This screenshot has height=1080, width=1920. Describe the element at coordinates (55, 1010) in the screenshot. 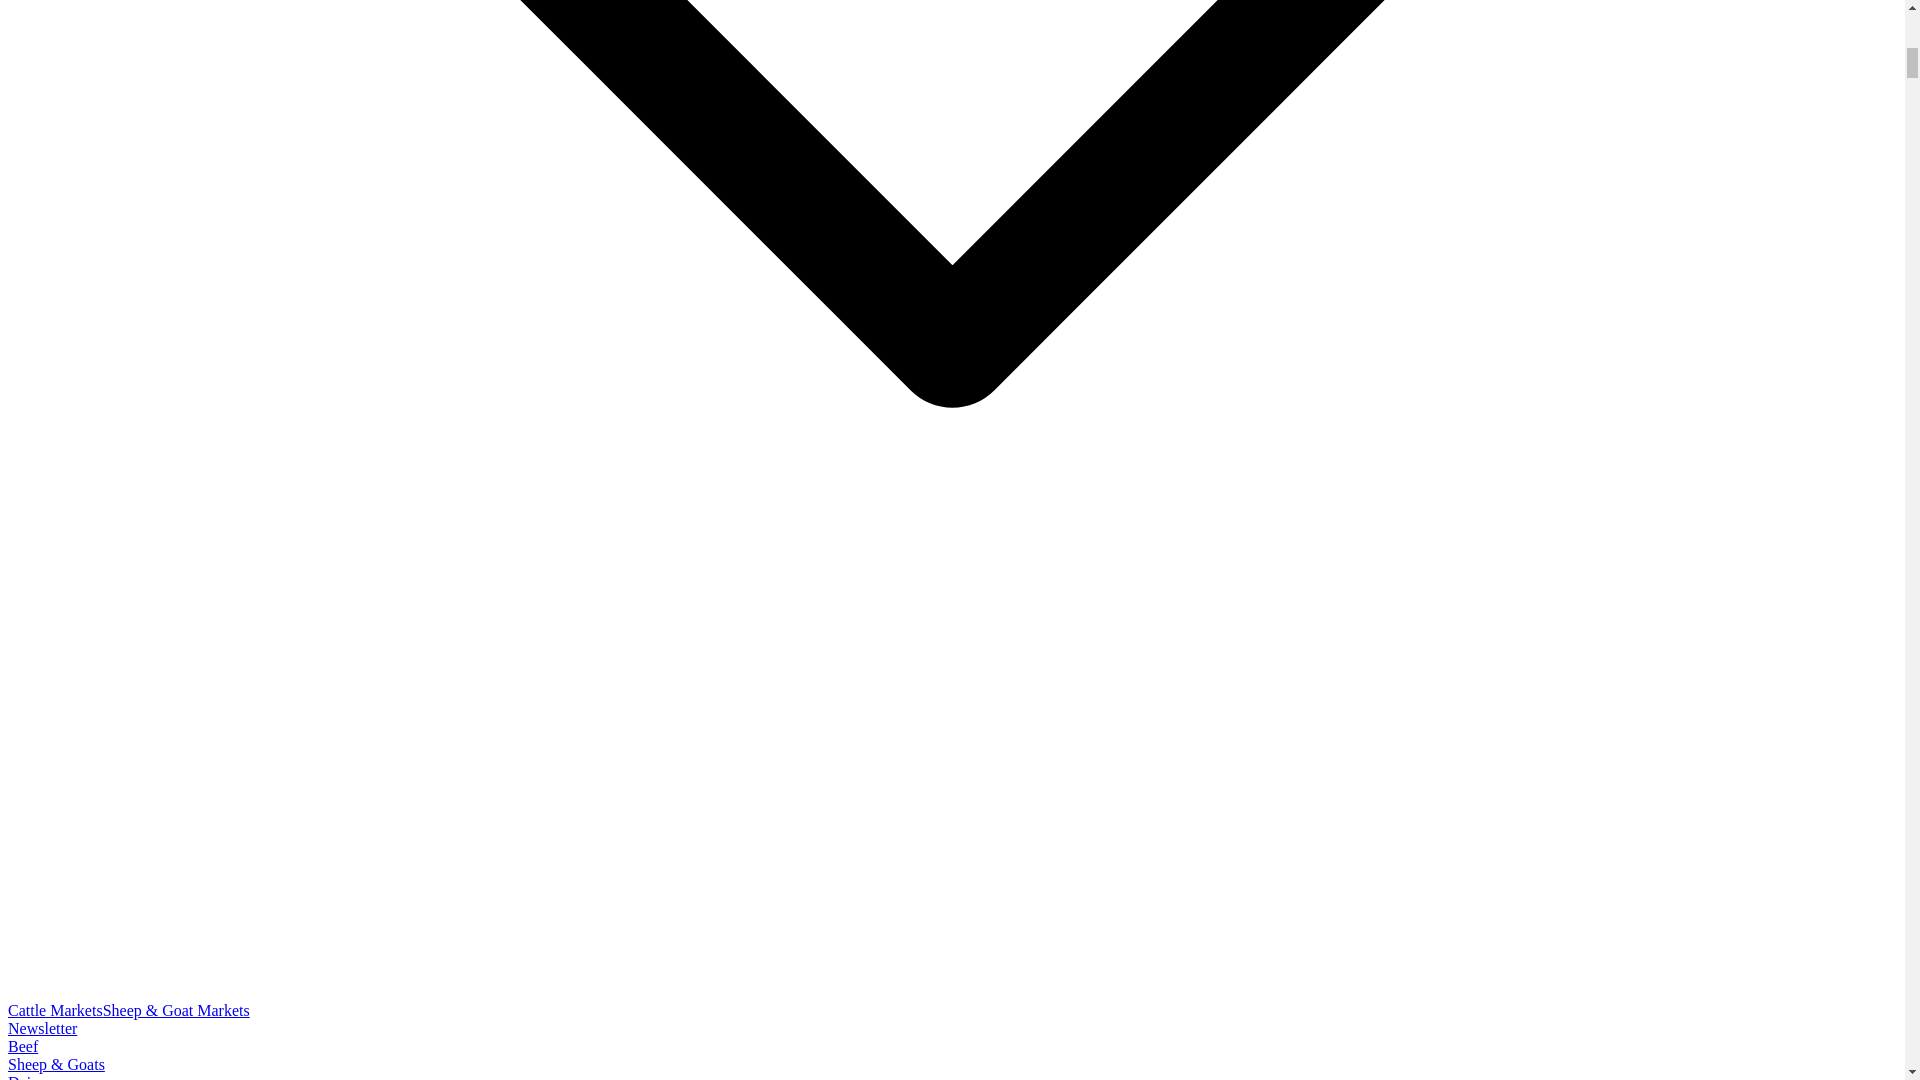

I see `Cattle Markets` at that location.